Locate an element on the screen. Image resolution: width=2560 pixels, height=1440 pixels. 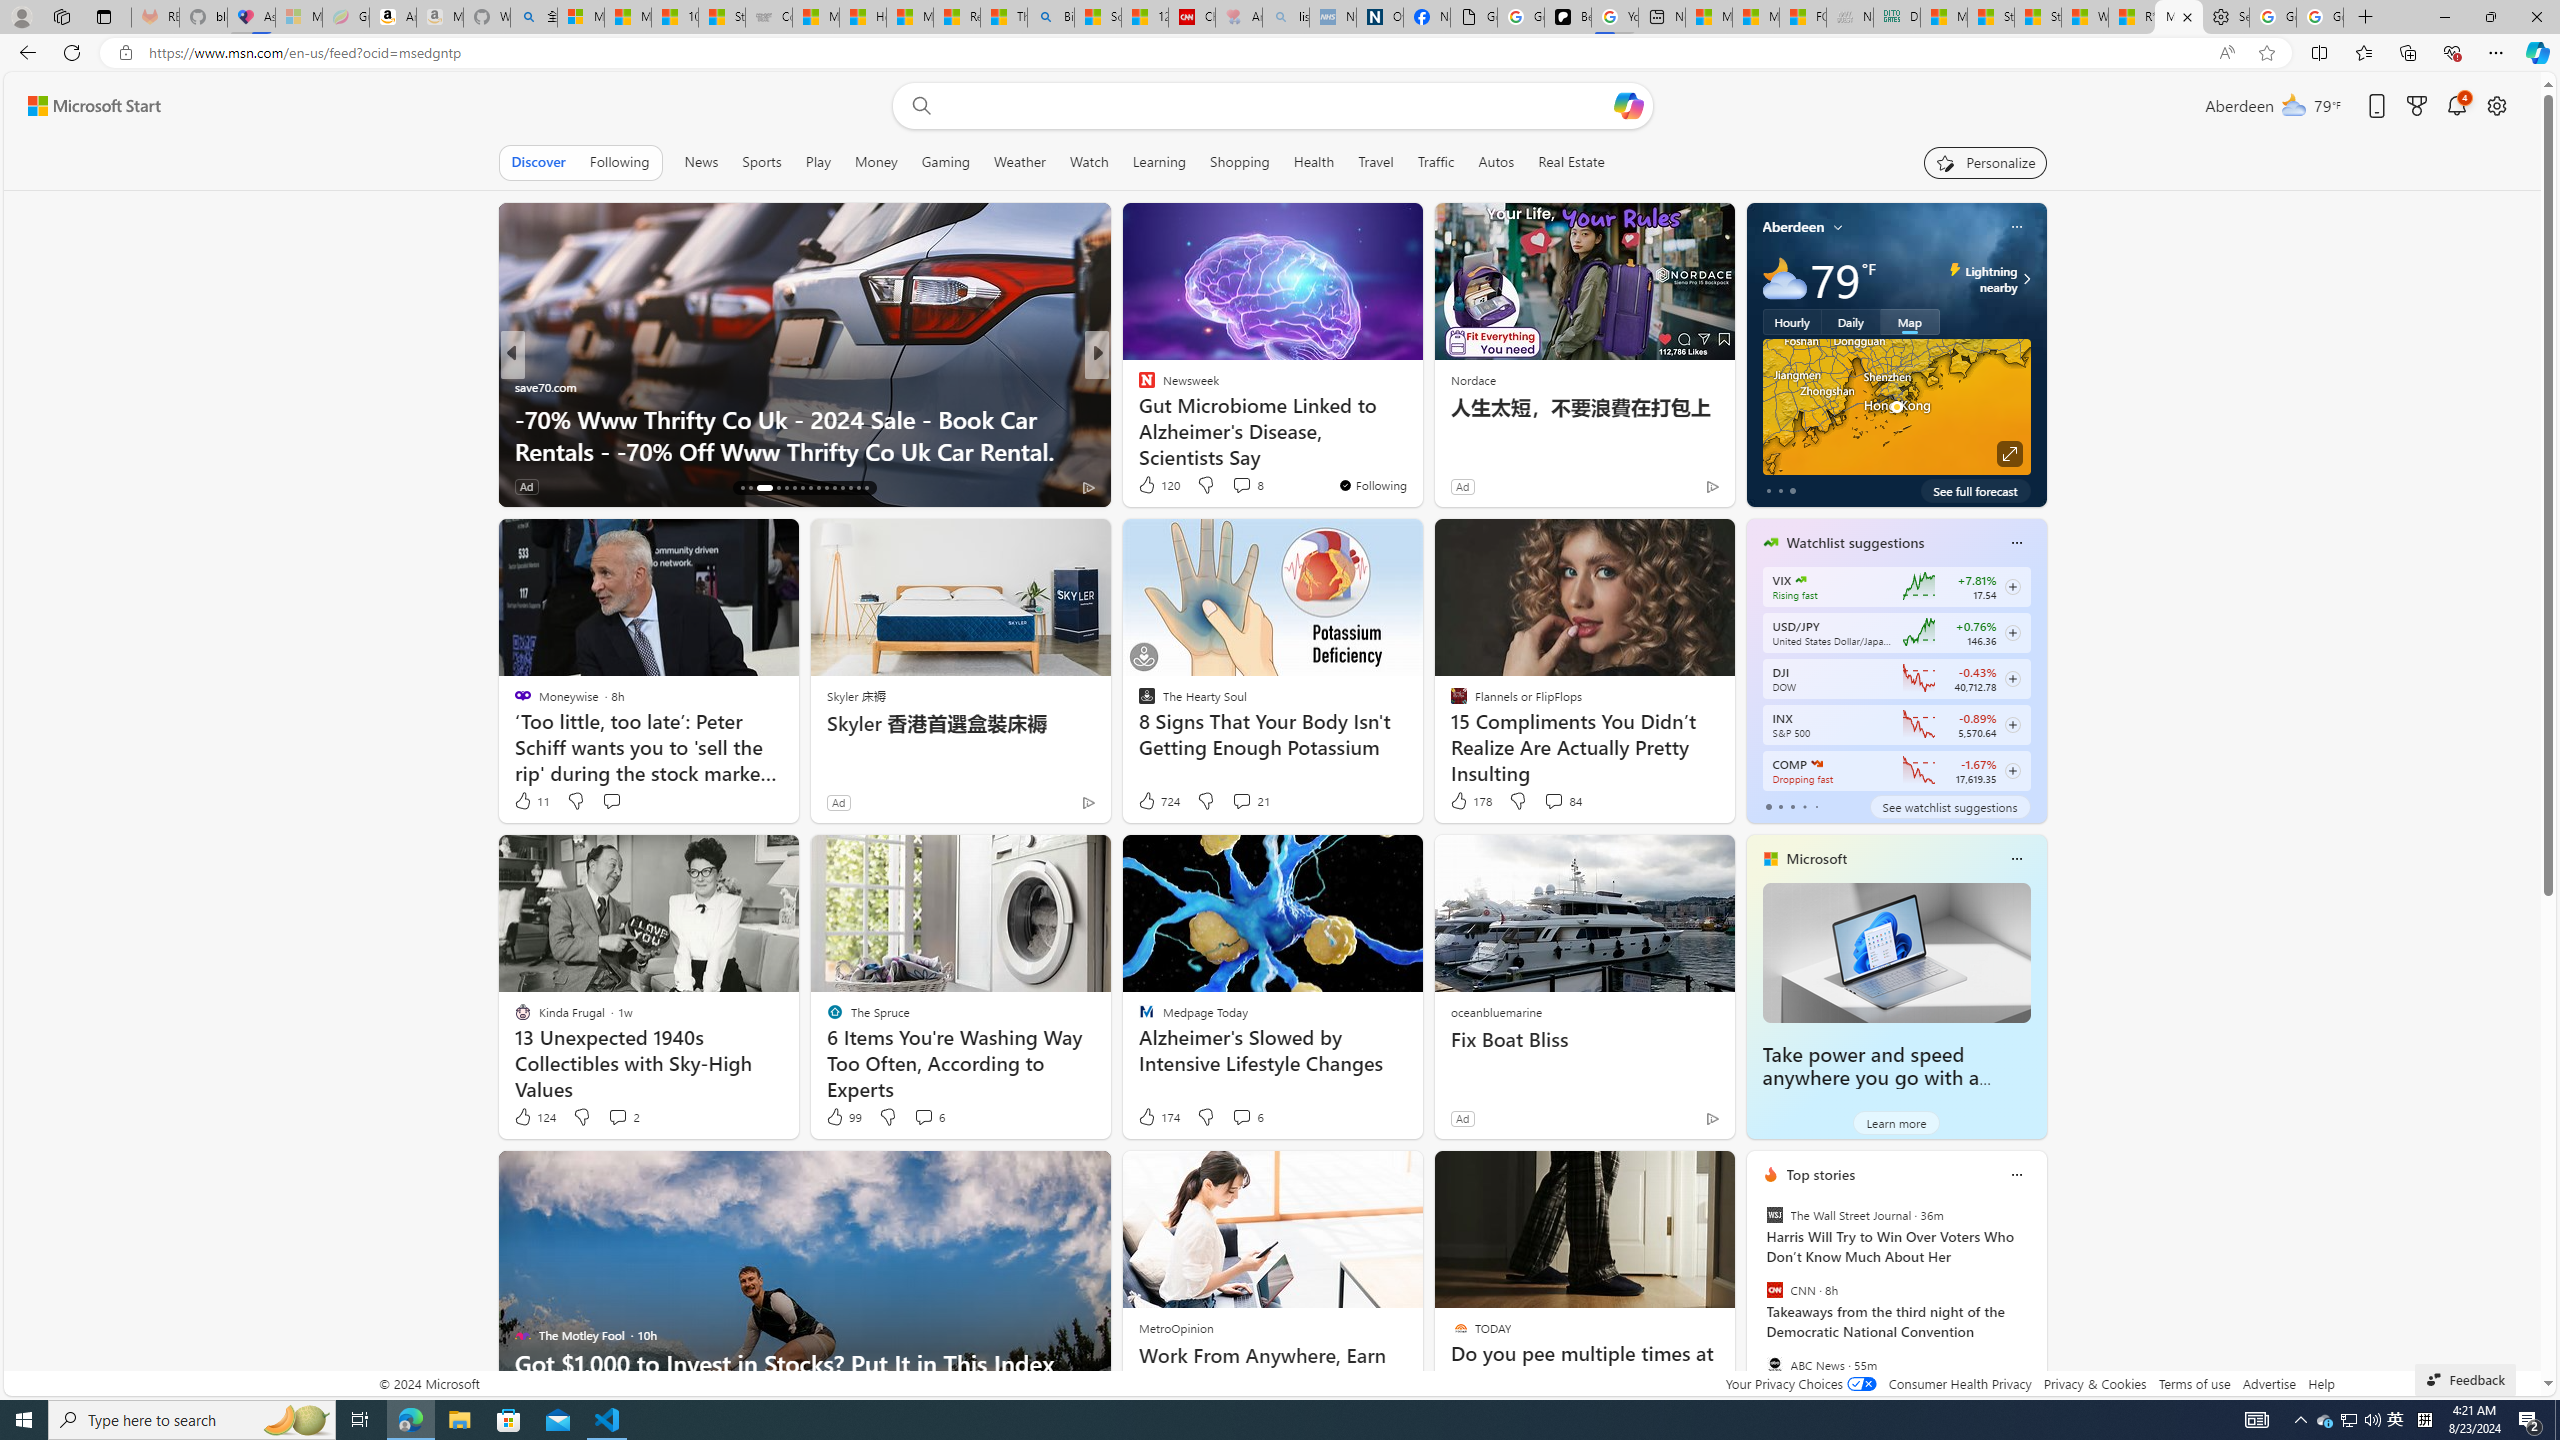
Learn more is located at coordinates (1896, 1122).